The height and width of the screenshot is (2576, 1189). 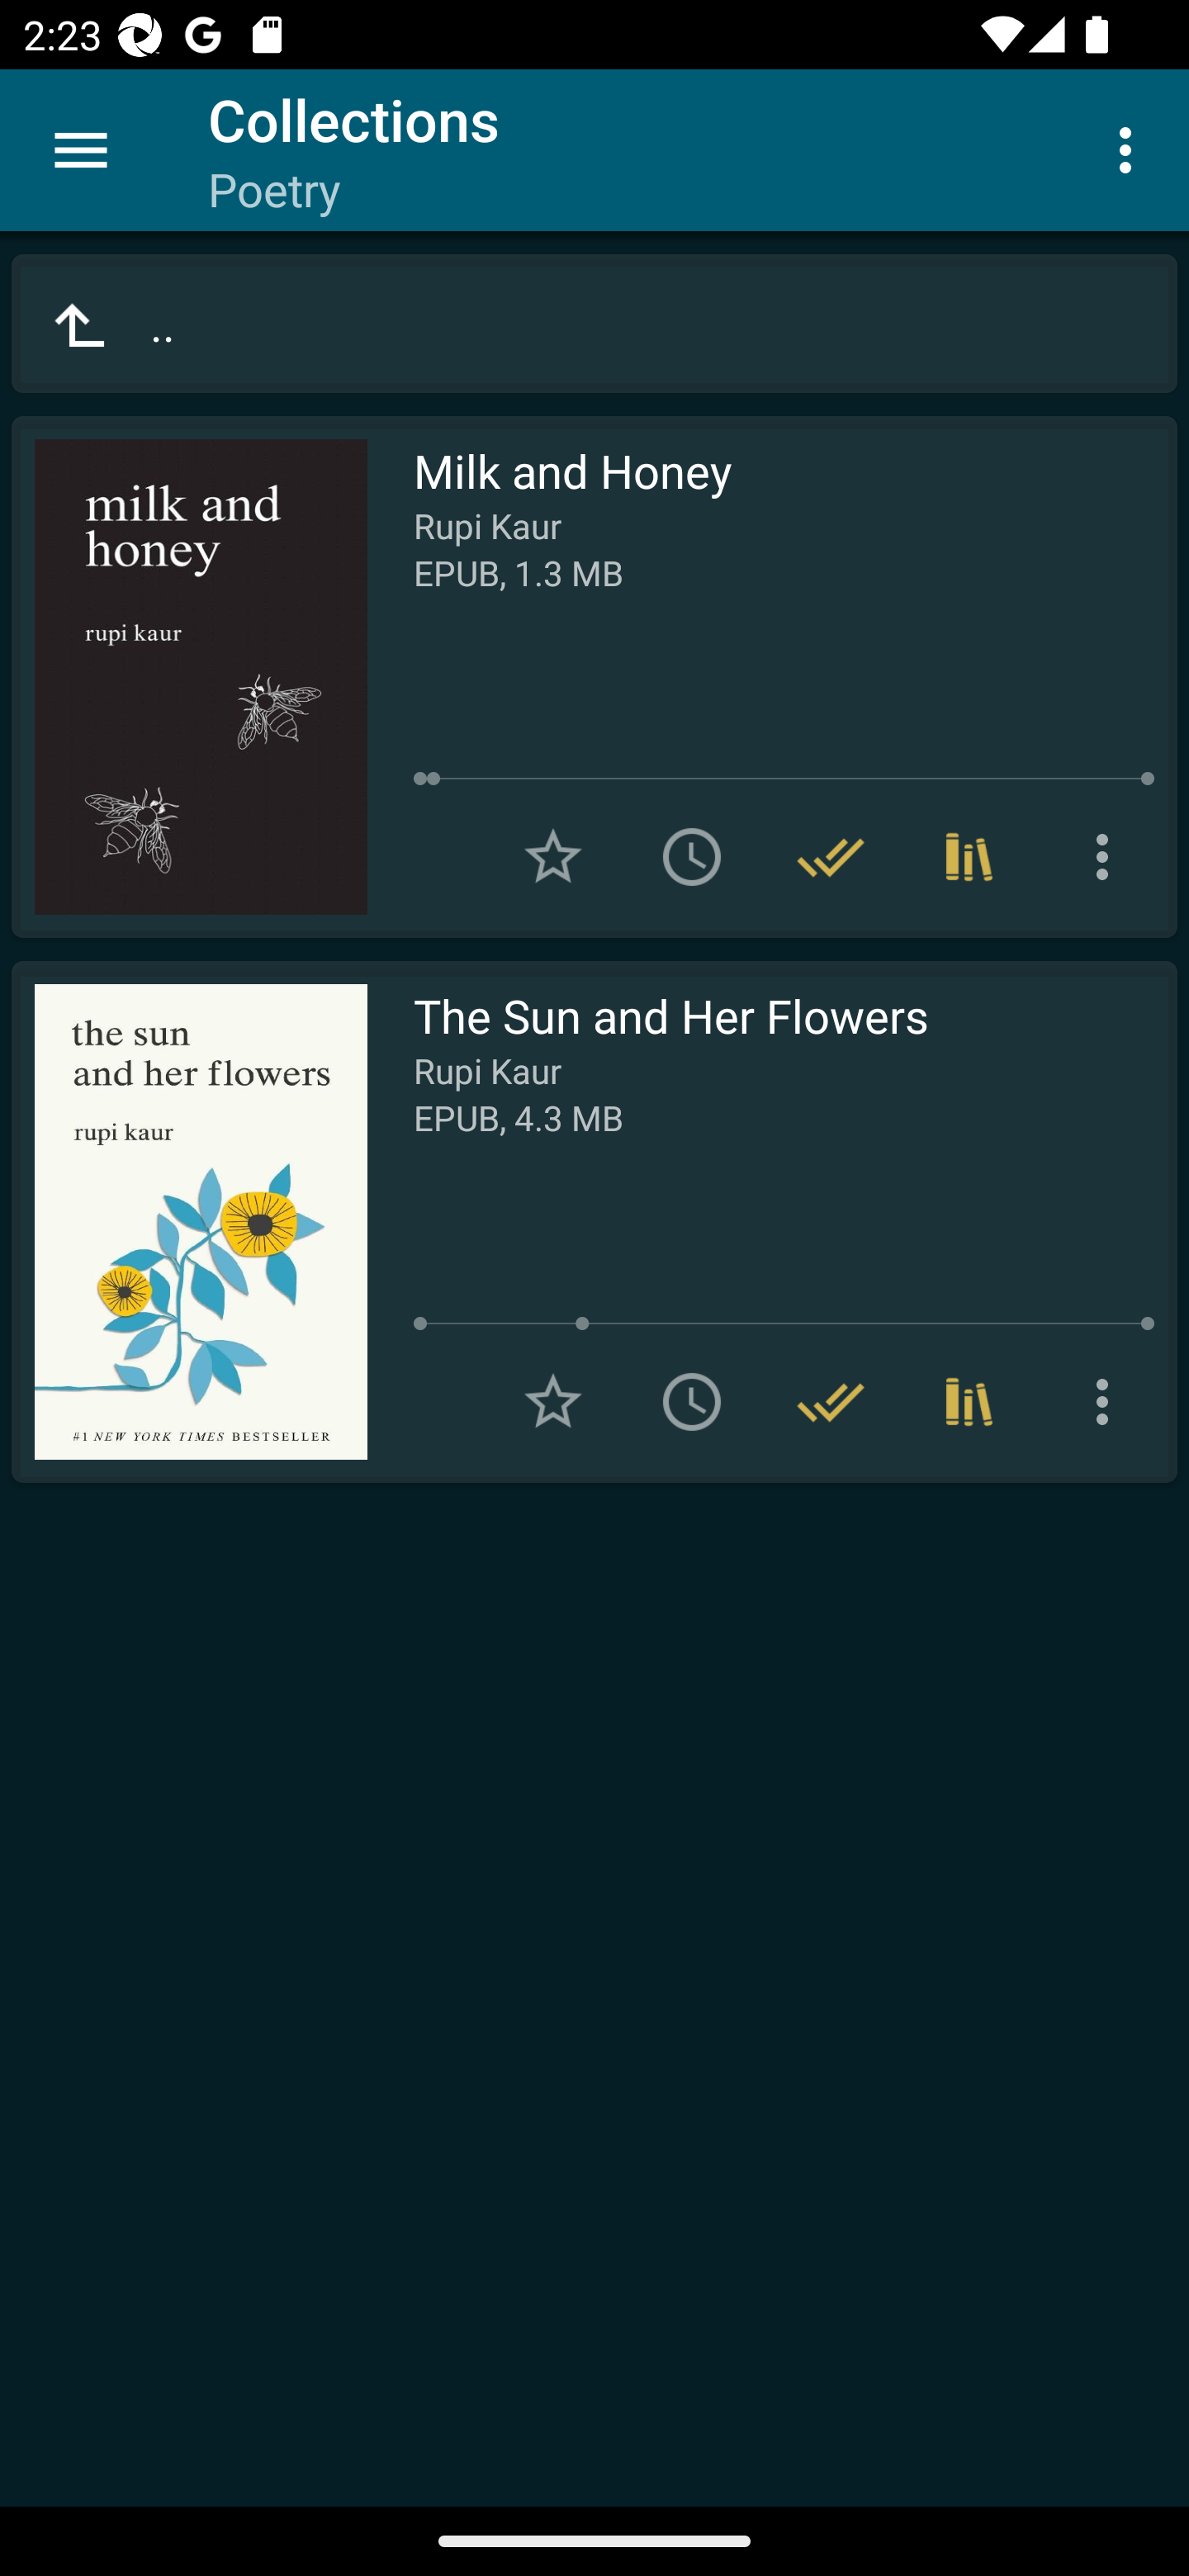 I want to click on More options, so click(x=1108, y=857).